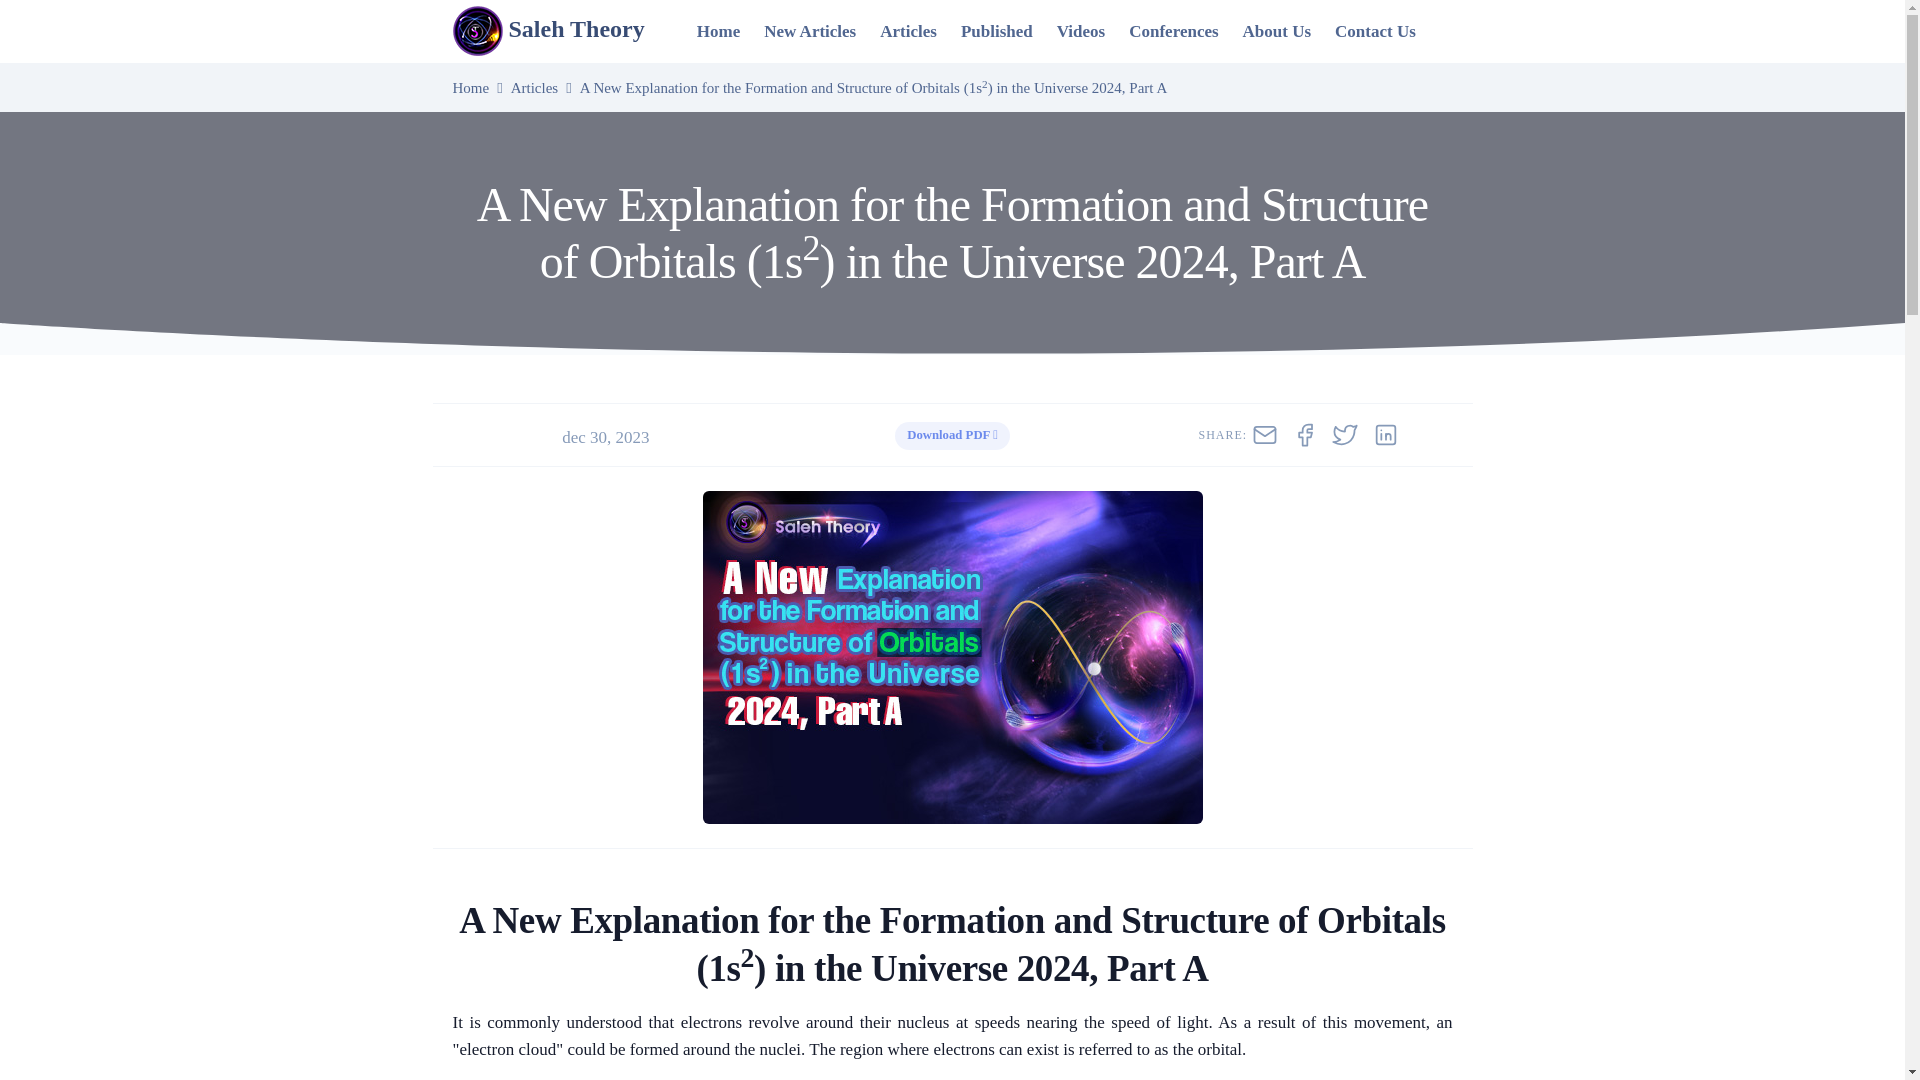 The width and height of the screenshot is (1920, 1080). I want to click on New Articles, so click(810, 30).